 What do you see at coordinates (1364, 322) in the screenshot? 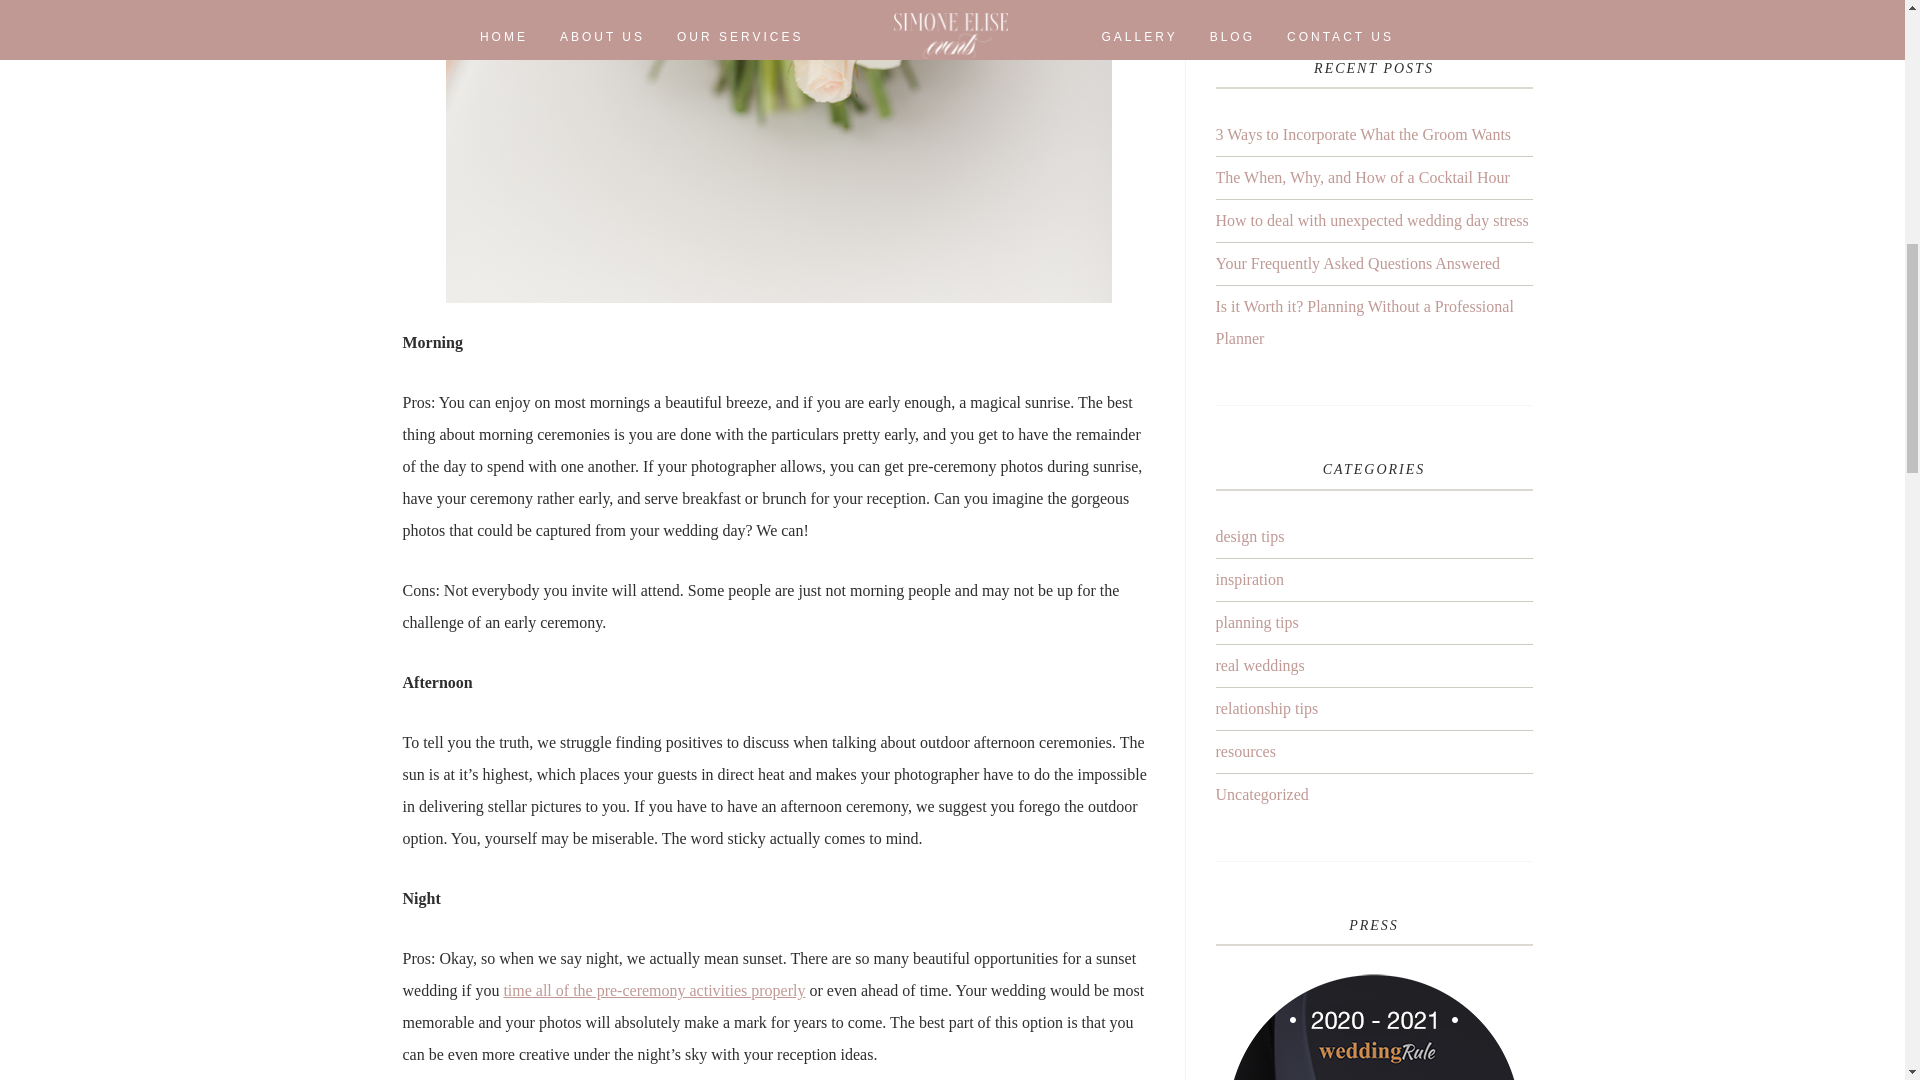
I see `Is it Worth it? Planning Without a Professional Planner` at bounding box center [1364, 322].